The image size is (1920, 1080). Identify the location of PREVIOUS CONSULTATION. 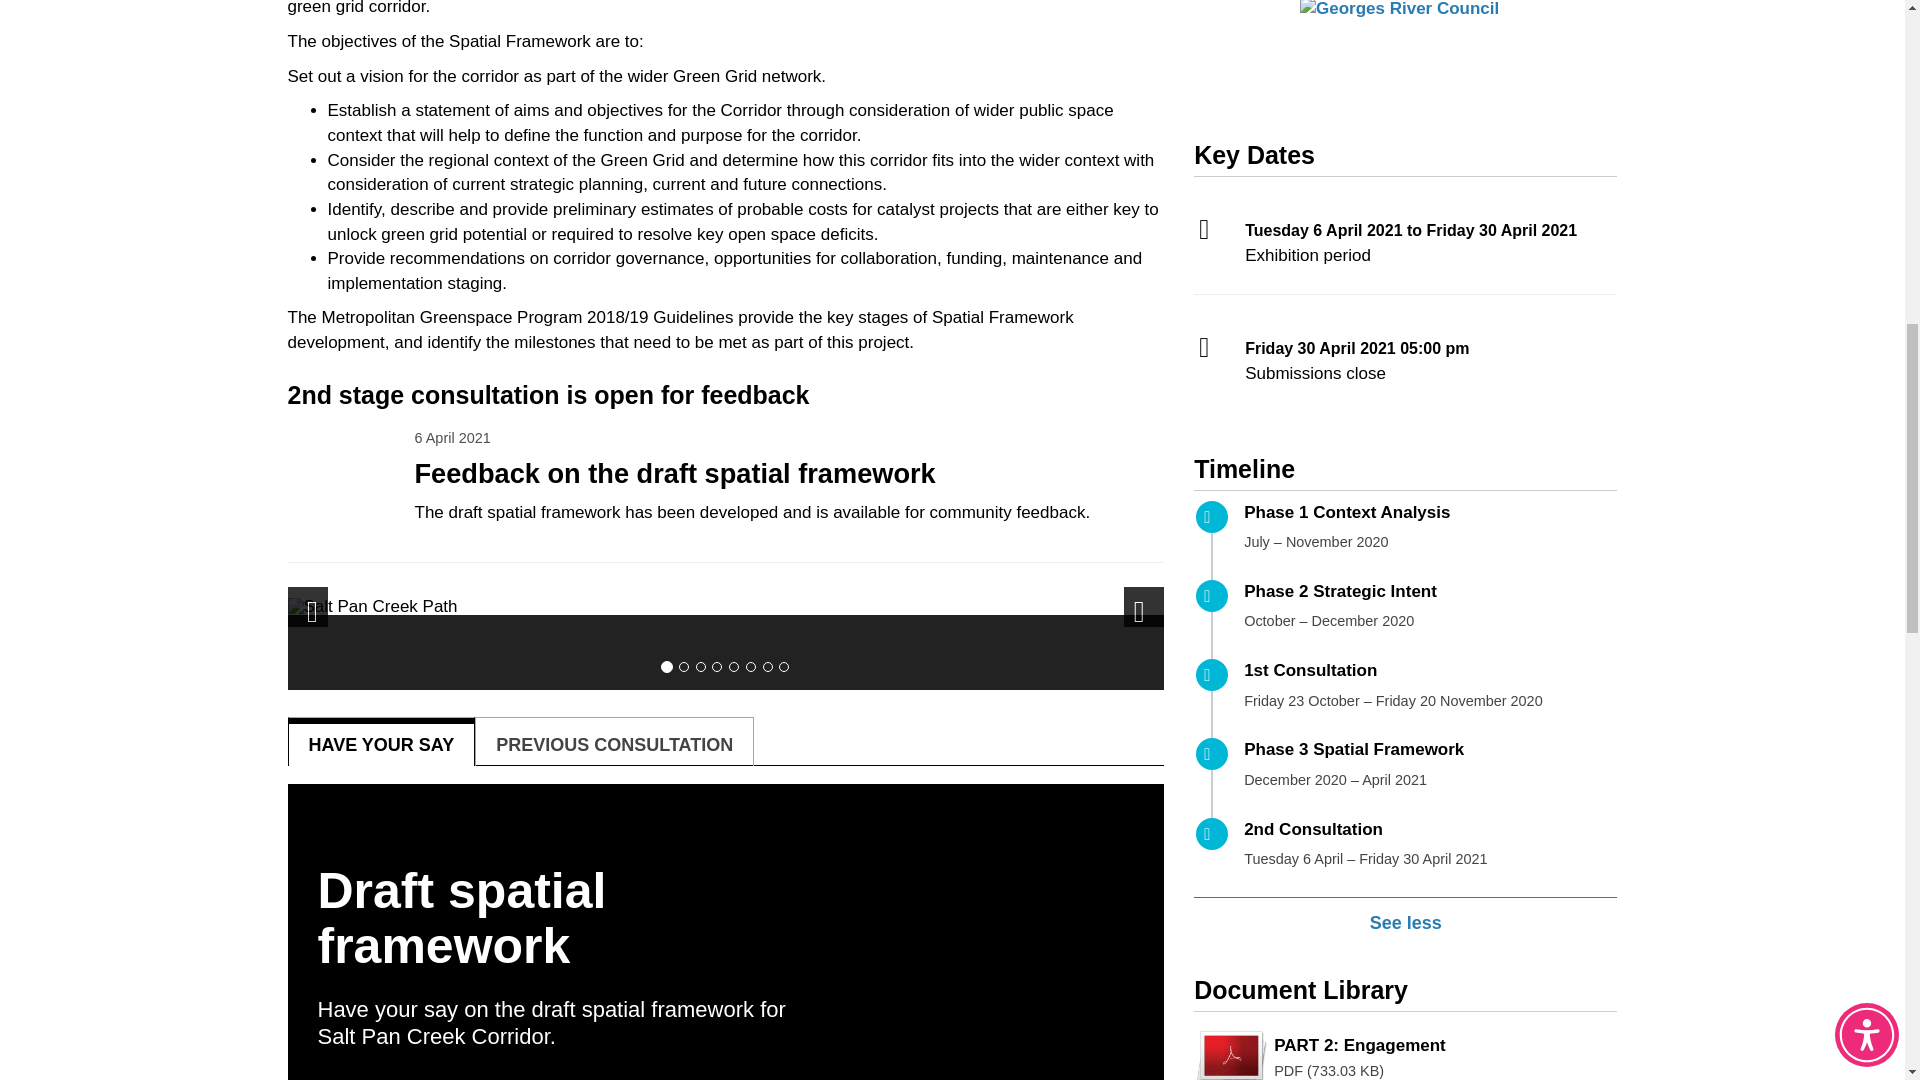
(614, 742).